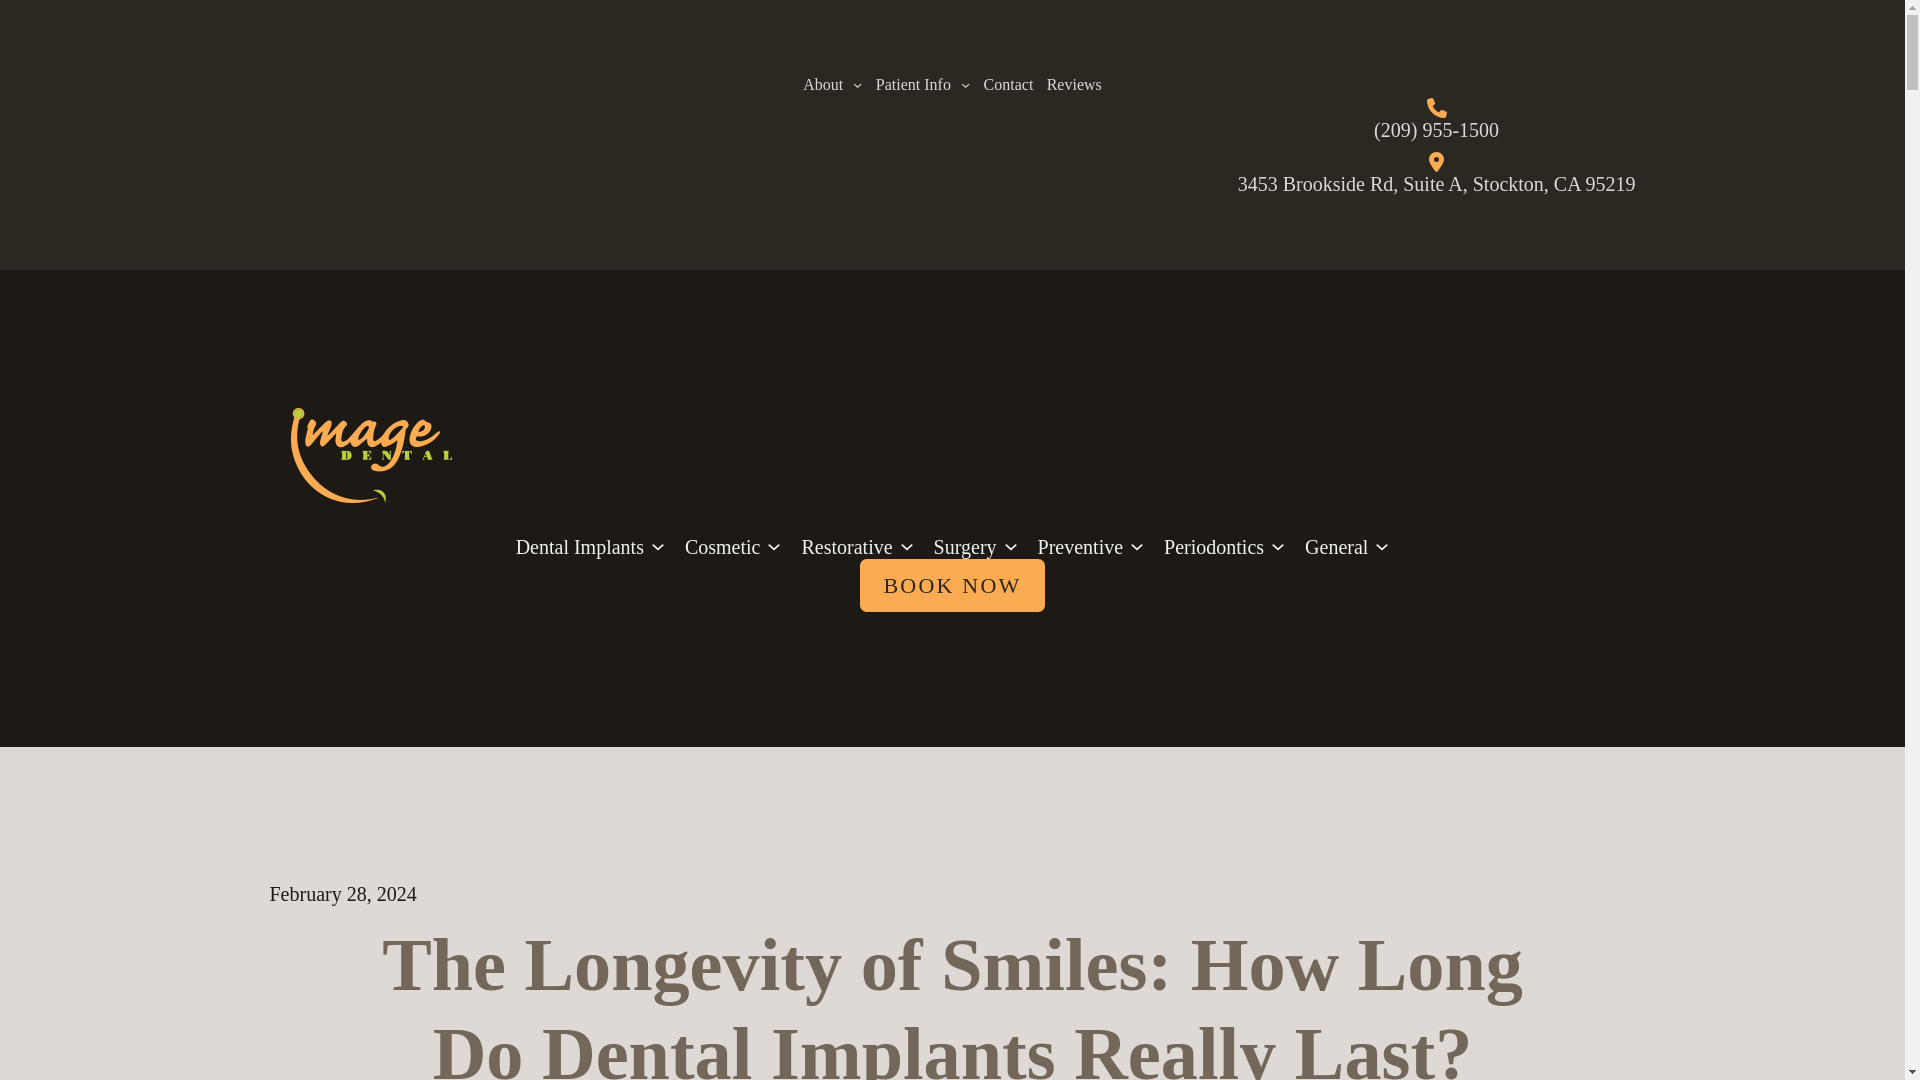  What do you see at coordinates (722, 546) in the screenshot?
I see `Cosmetic` at bounding box center [722, 546].